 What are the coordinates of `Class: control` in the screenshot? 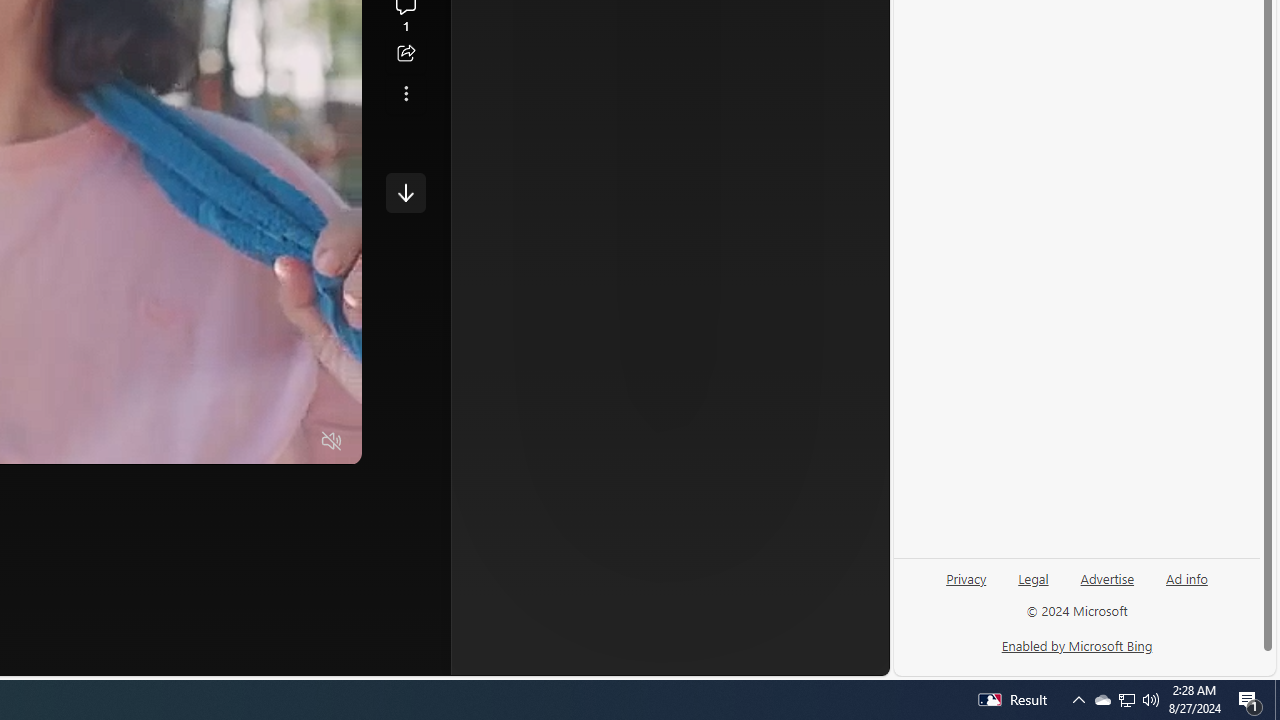 It's located at (406, 192).